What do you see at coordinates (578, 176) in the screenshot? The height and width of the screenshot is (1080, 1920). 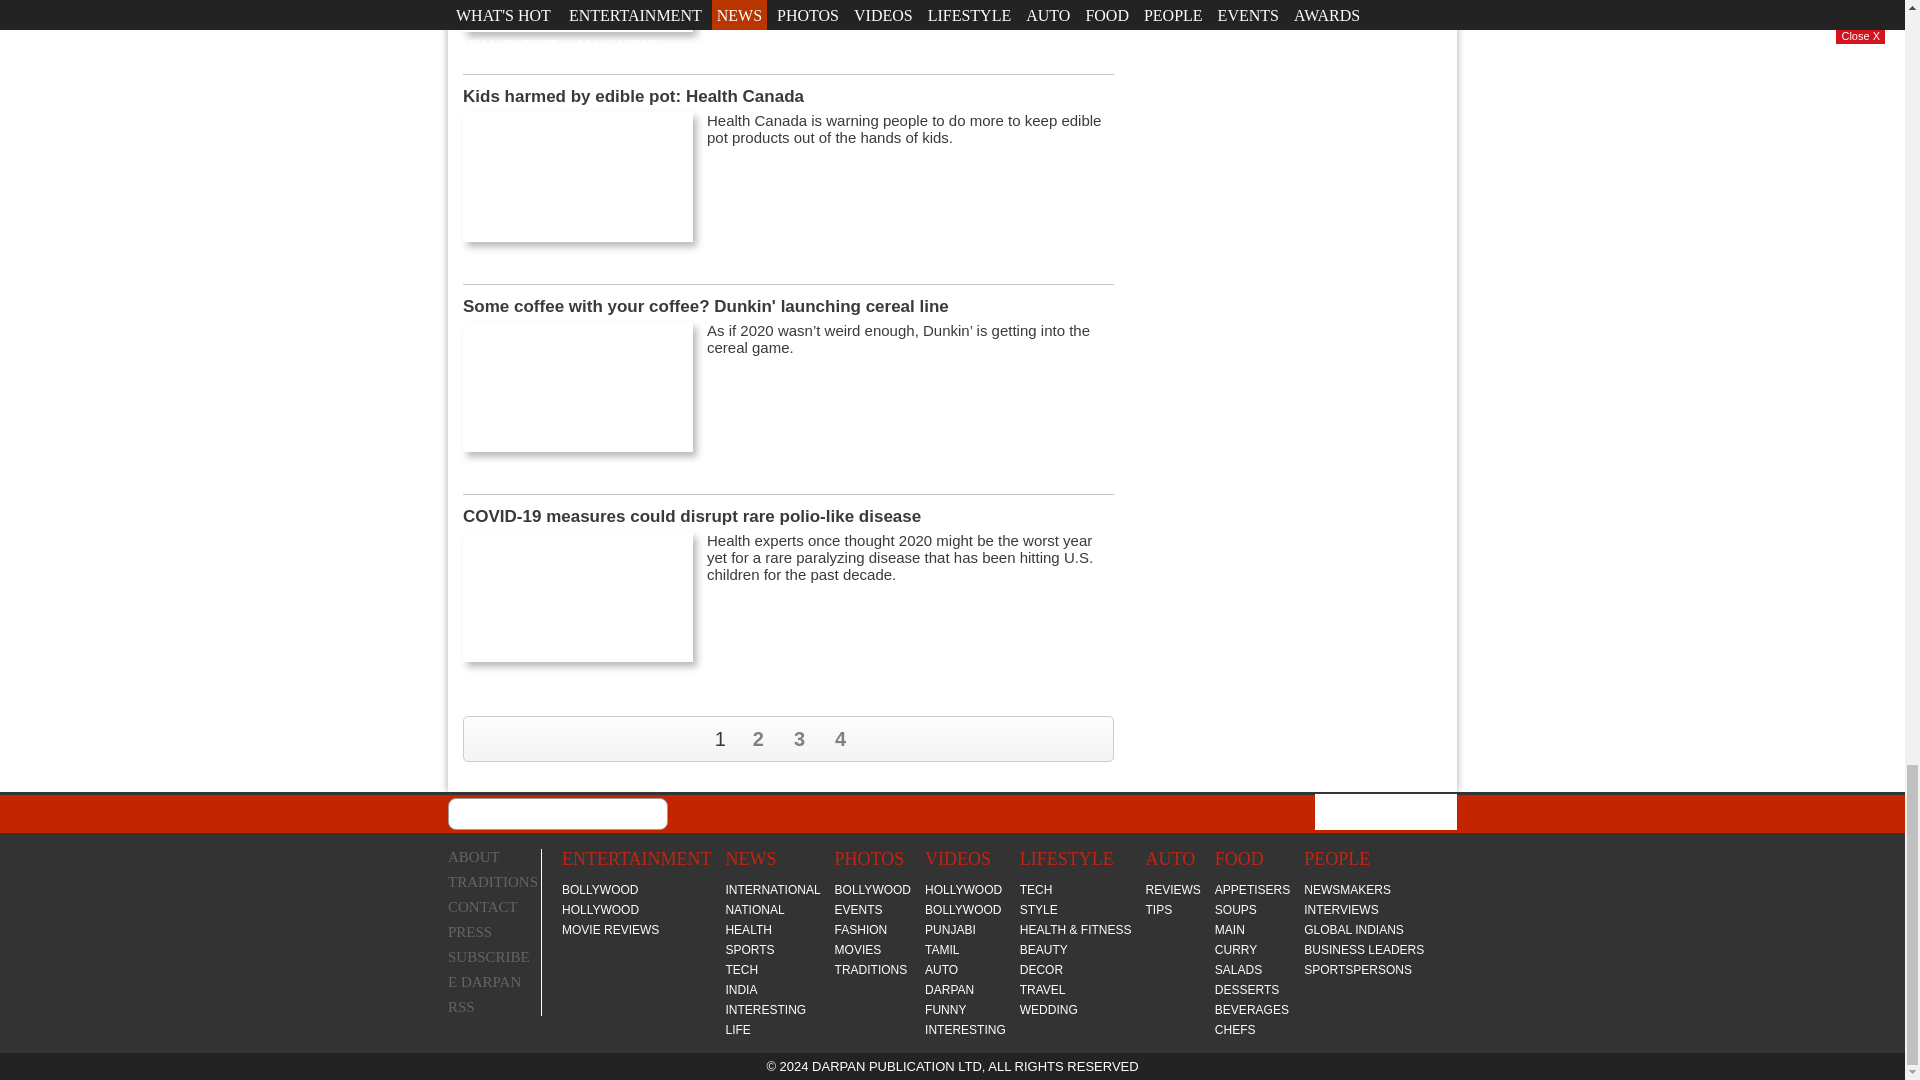 I see `Kids harmed by edible pot: Health Canada` at bounding box center [578, 176].